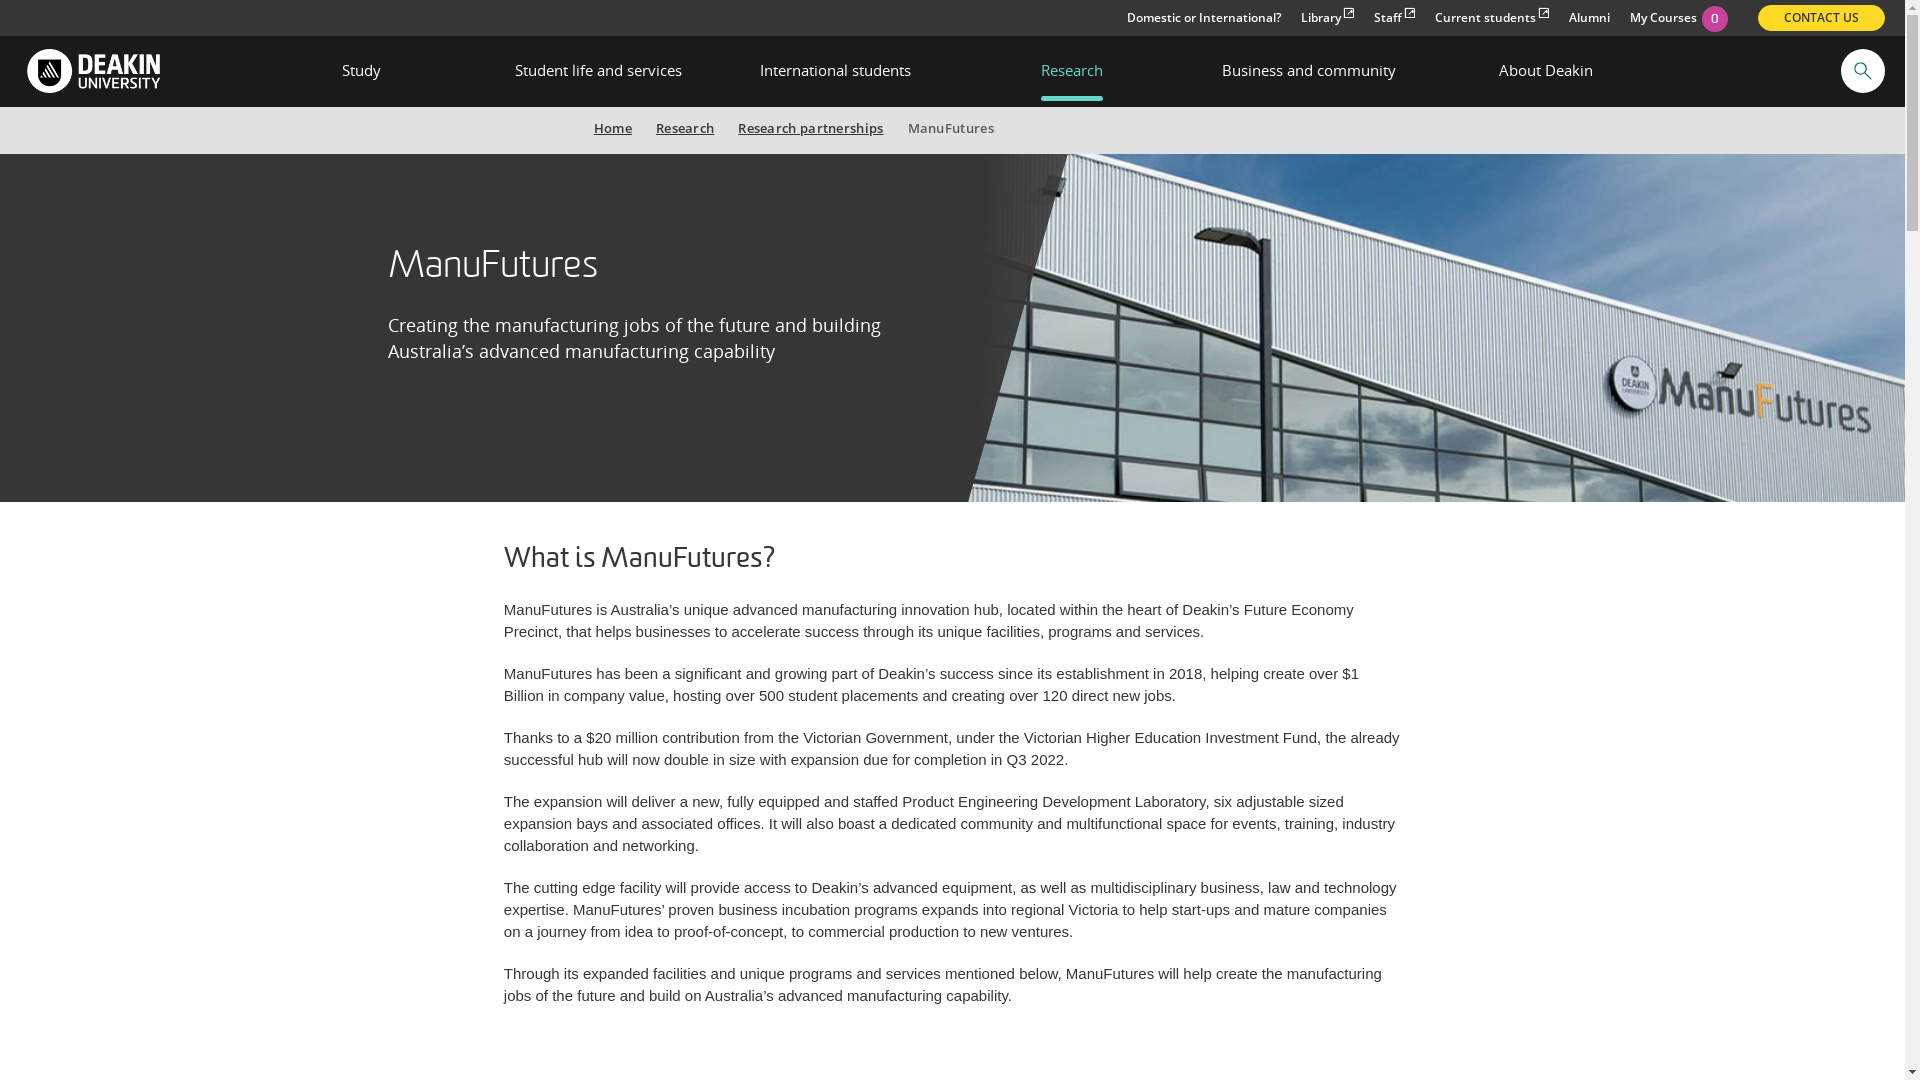  What do you see at coordinates (951, 128) in the screenshot?
I see `ManuFutures` at bounding box center [951, 128].